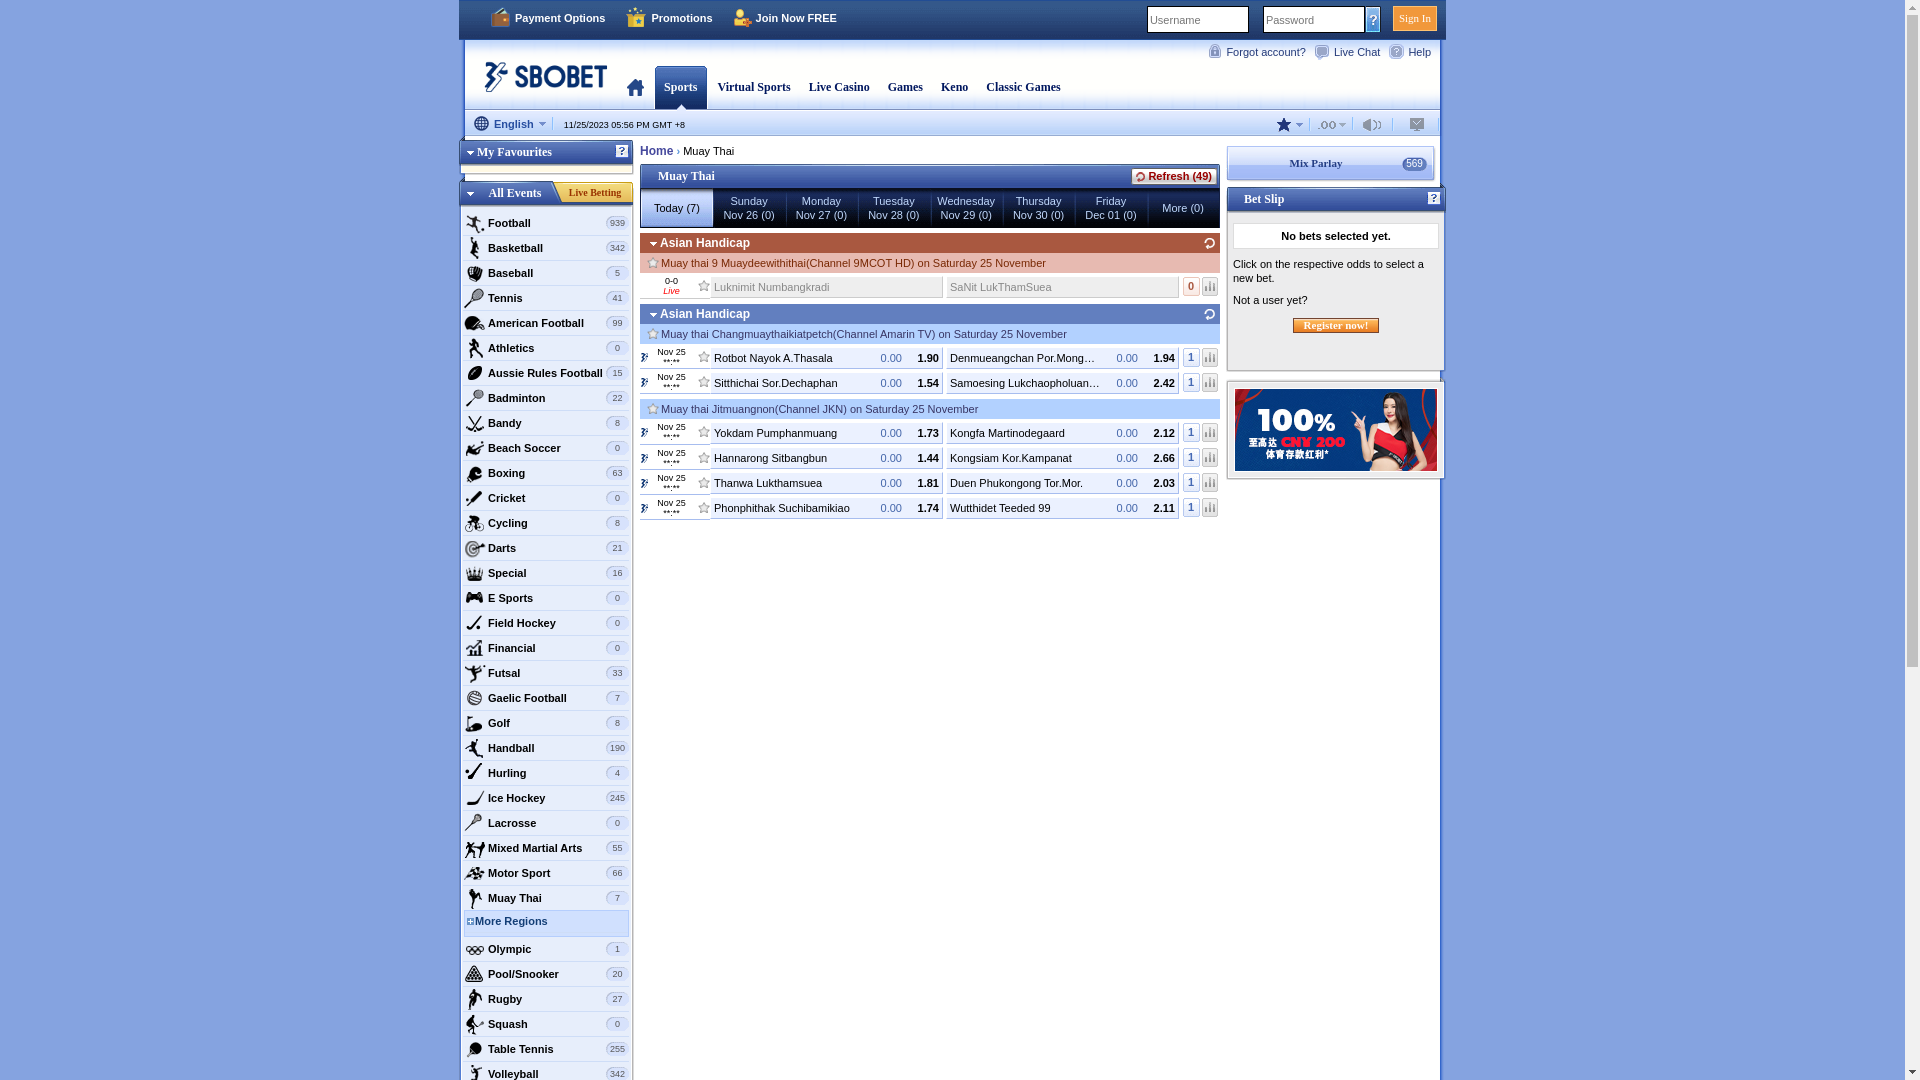 This screenshot has width=1920, height=1080. What do you see at coordinates (754, 87) in the screenshot?
I see `Virtual Sports` at bounding box center [754, 87].